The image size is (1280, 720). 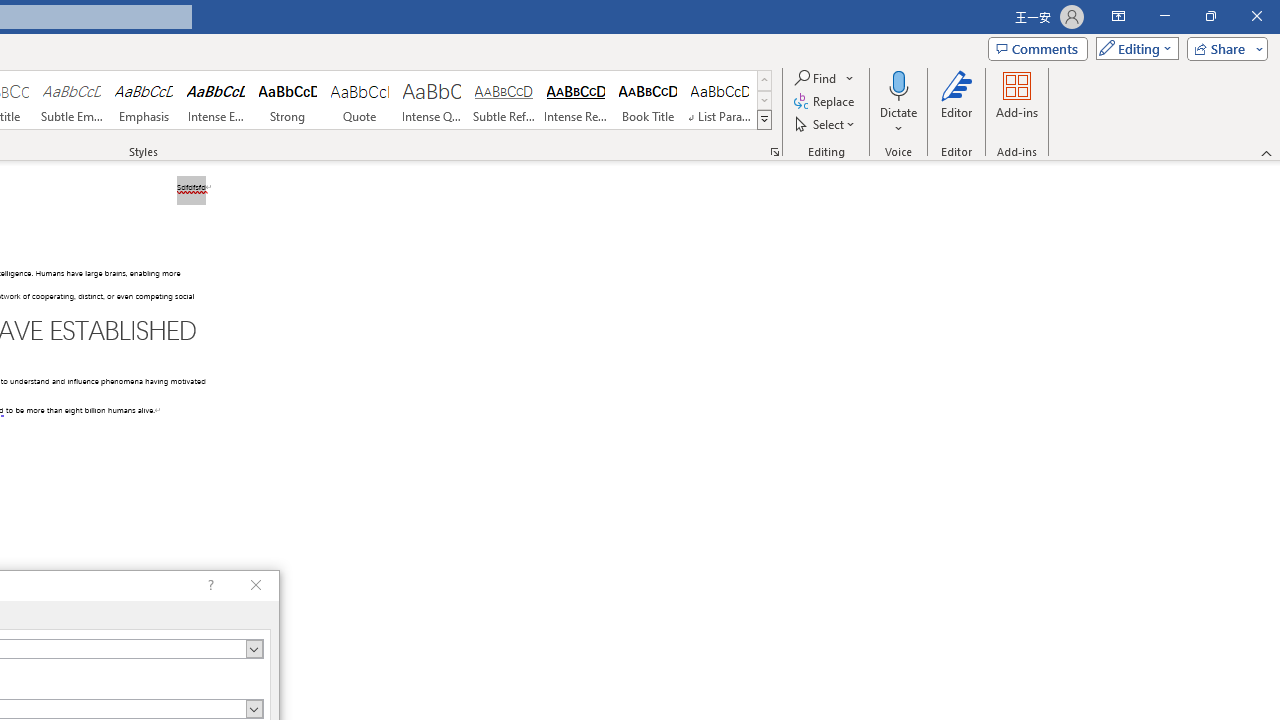 What do you see at coordinates (1210, 16) in the screenshot?
I see `Restore Down` at bounding box center [1210, 16].